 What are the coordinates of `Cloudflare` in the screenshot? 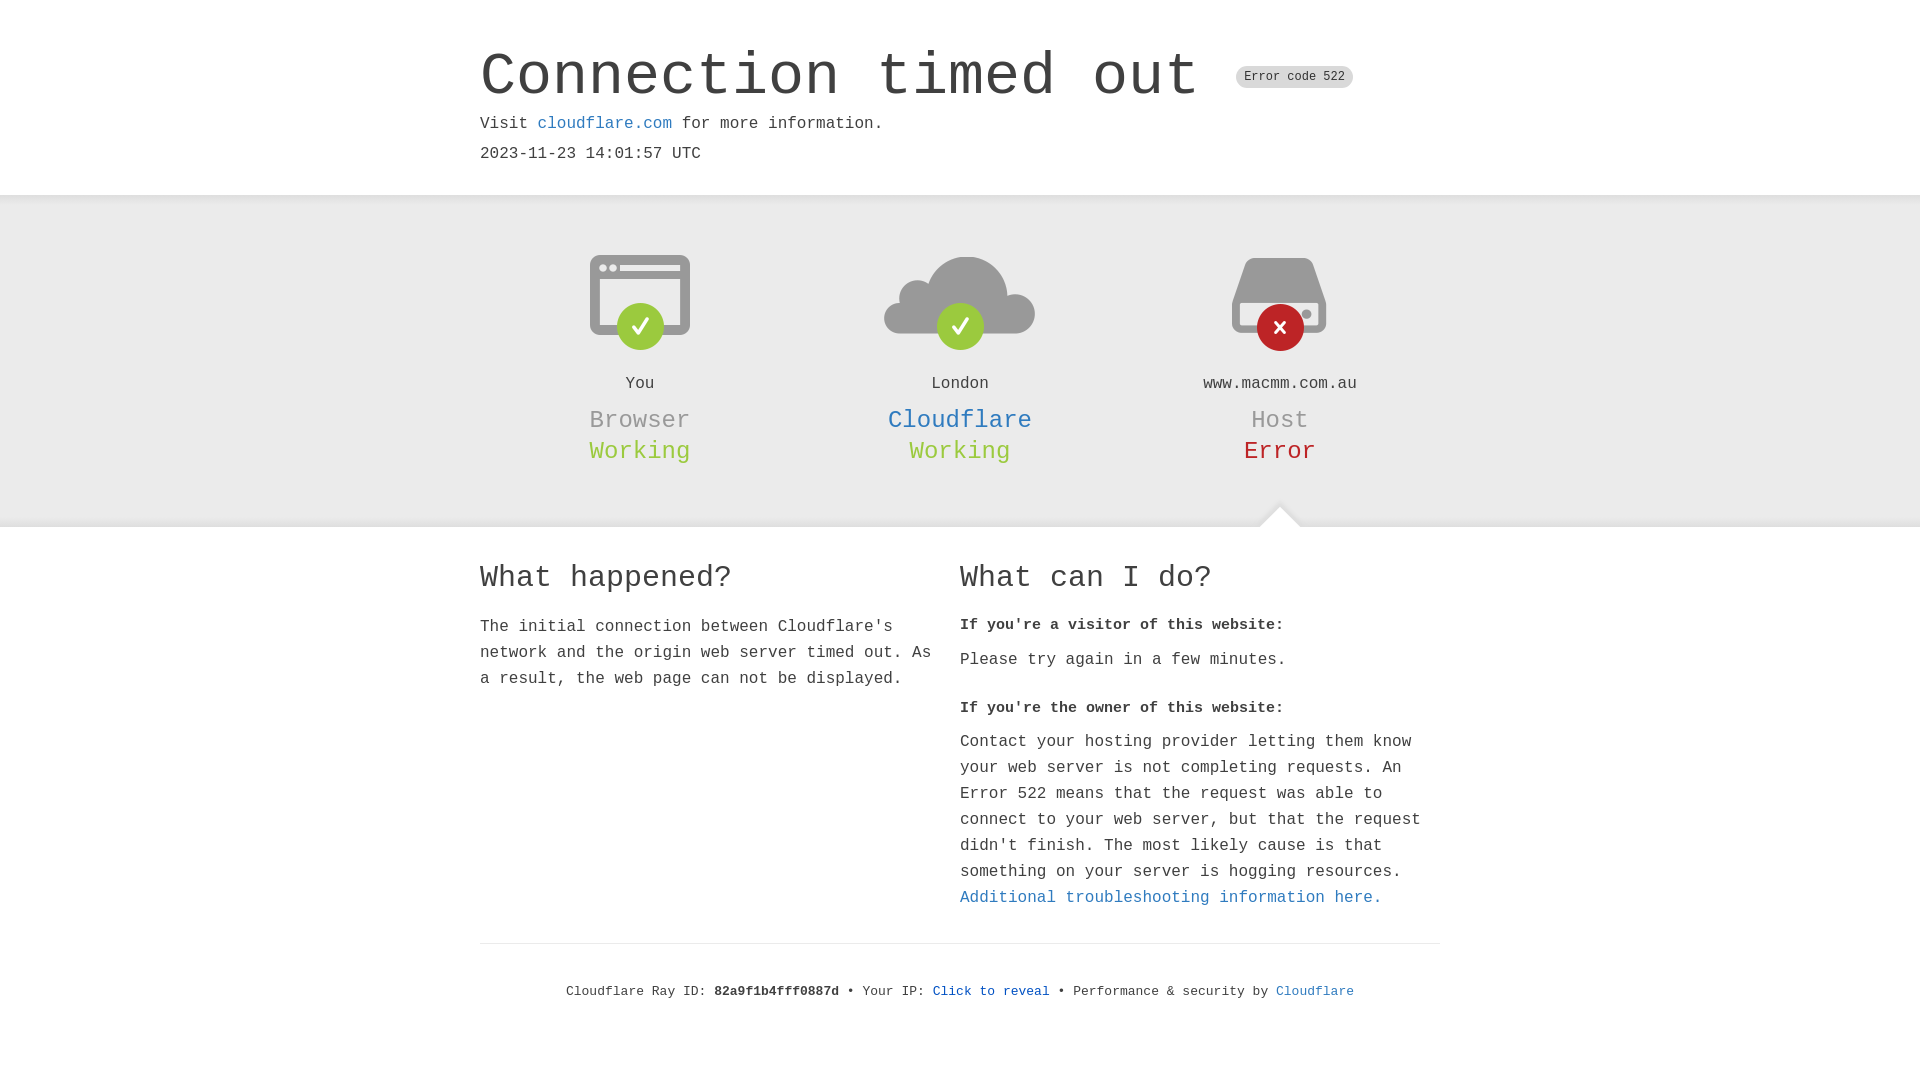 It's located at (960, 420).